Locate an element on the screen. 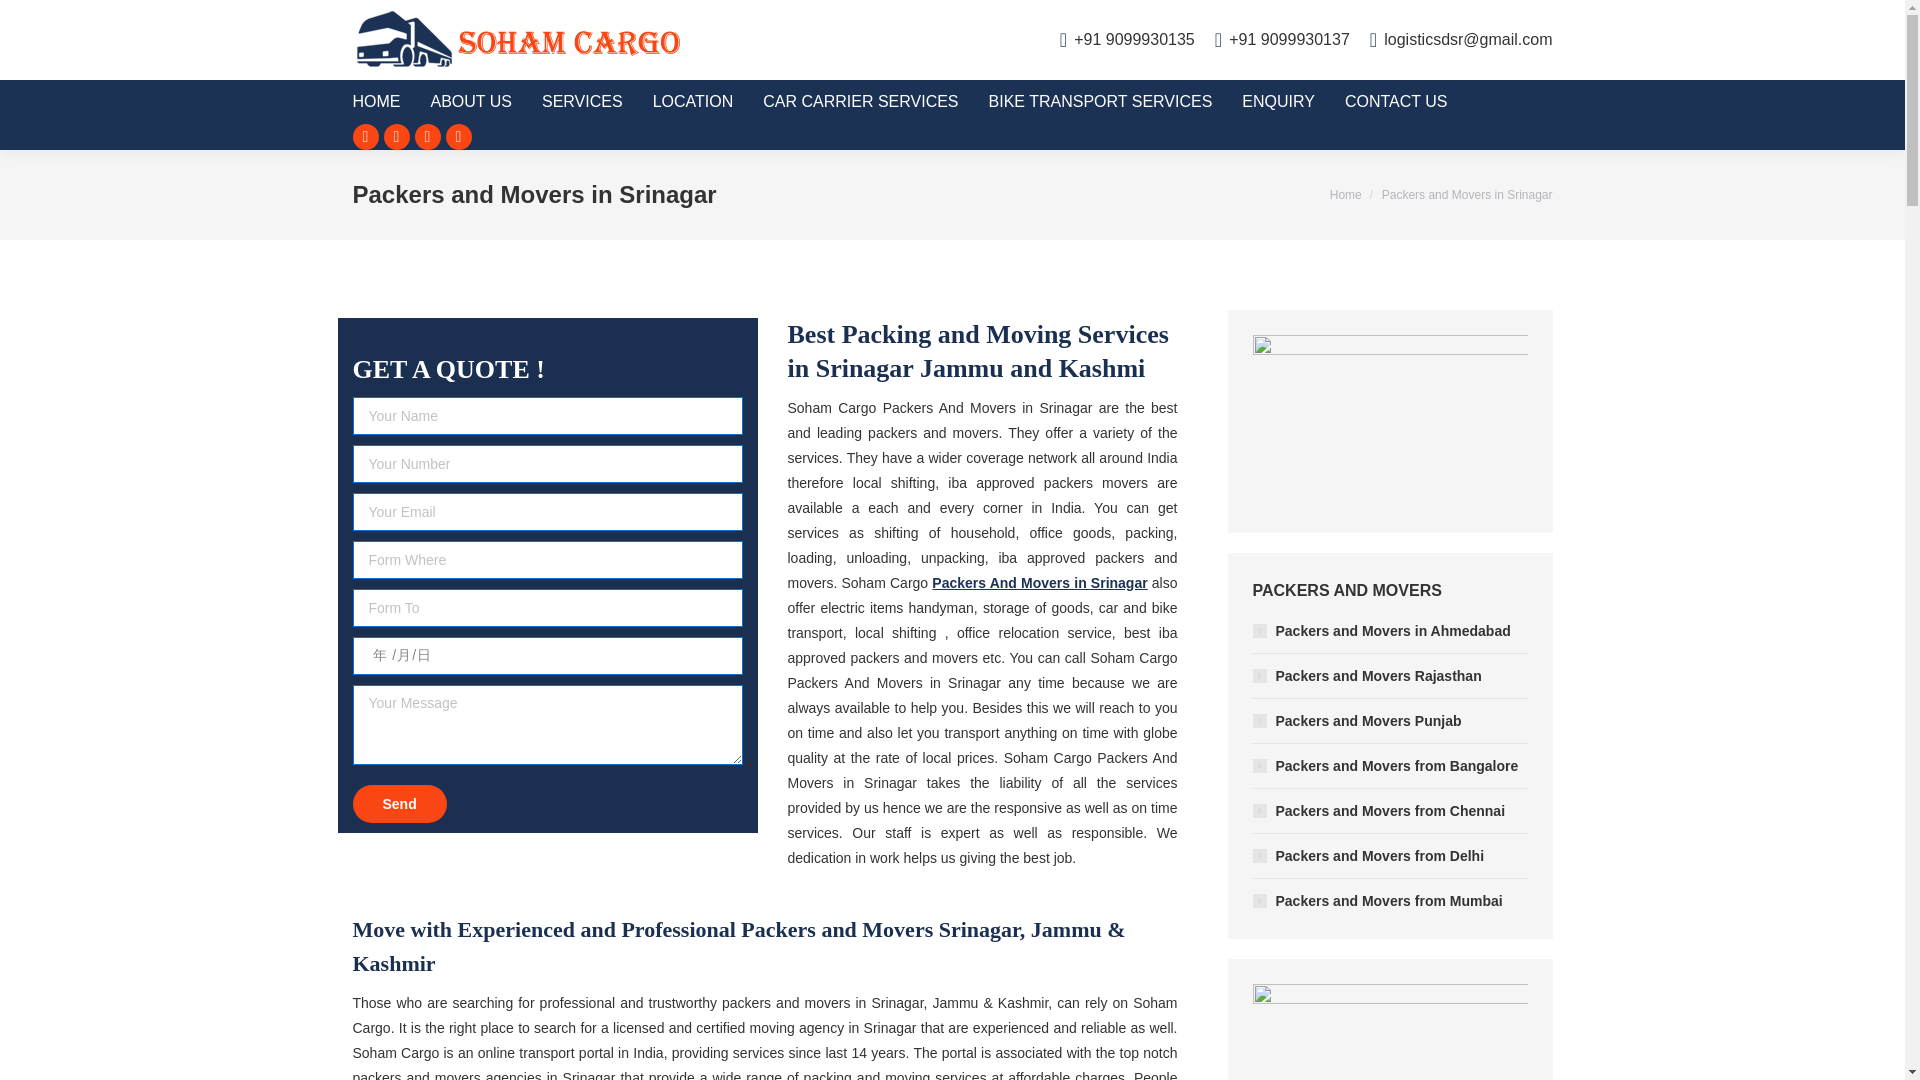 The width and height of the screenshot is (1920, 1080). YouTube page opens in new window is located at coordinates (458, 137).